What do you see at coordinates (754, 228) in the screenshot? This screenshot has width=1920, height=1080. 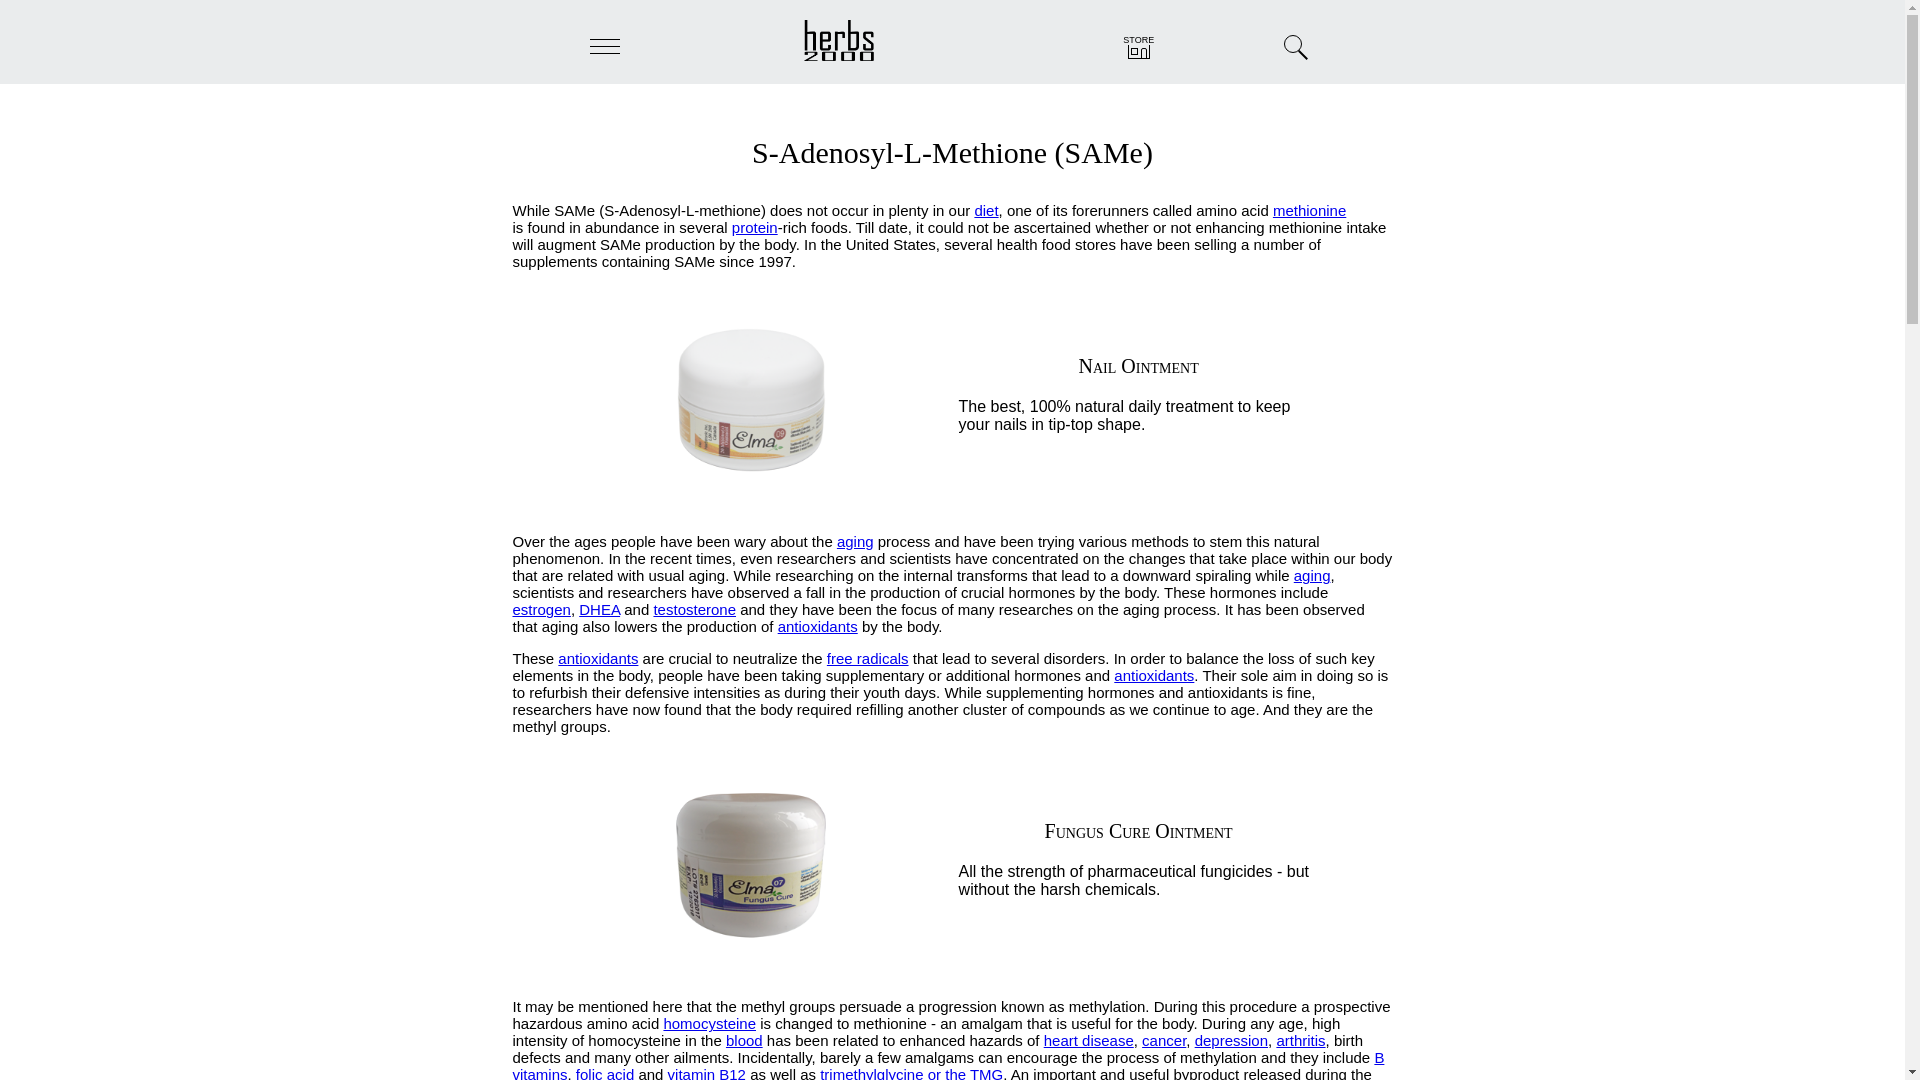 I see `protein` at bounding box center [754, 228].